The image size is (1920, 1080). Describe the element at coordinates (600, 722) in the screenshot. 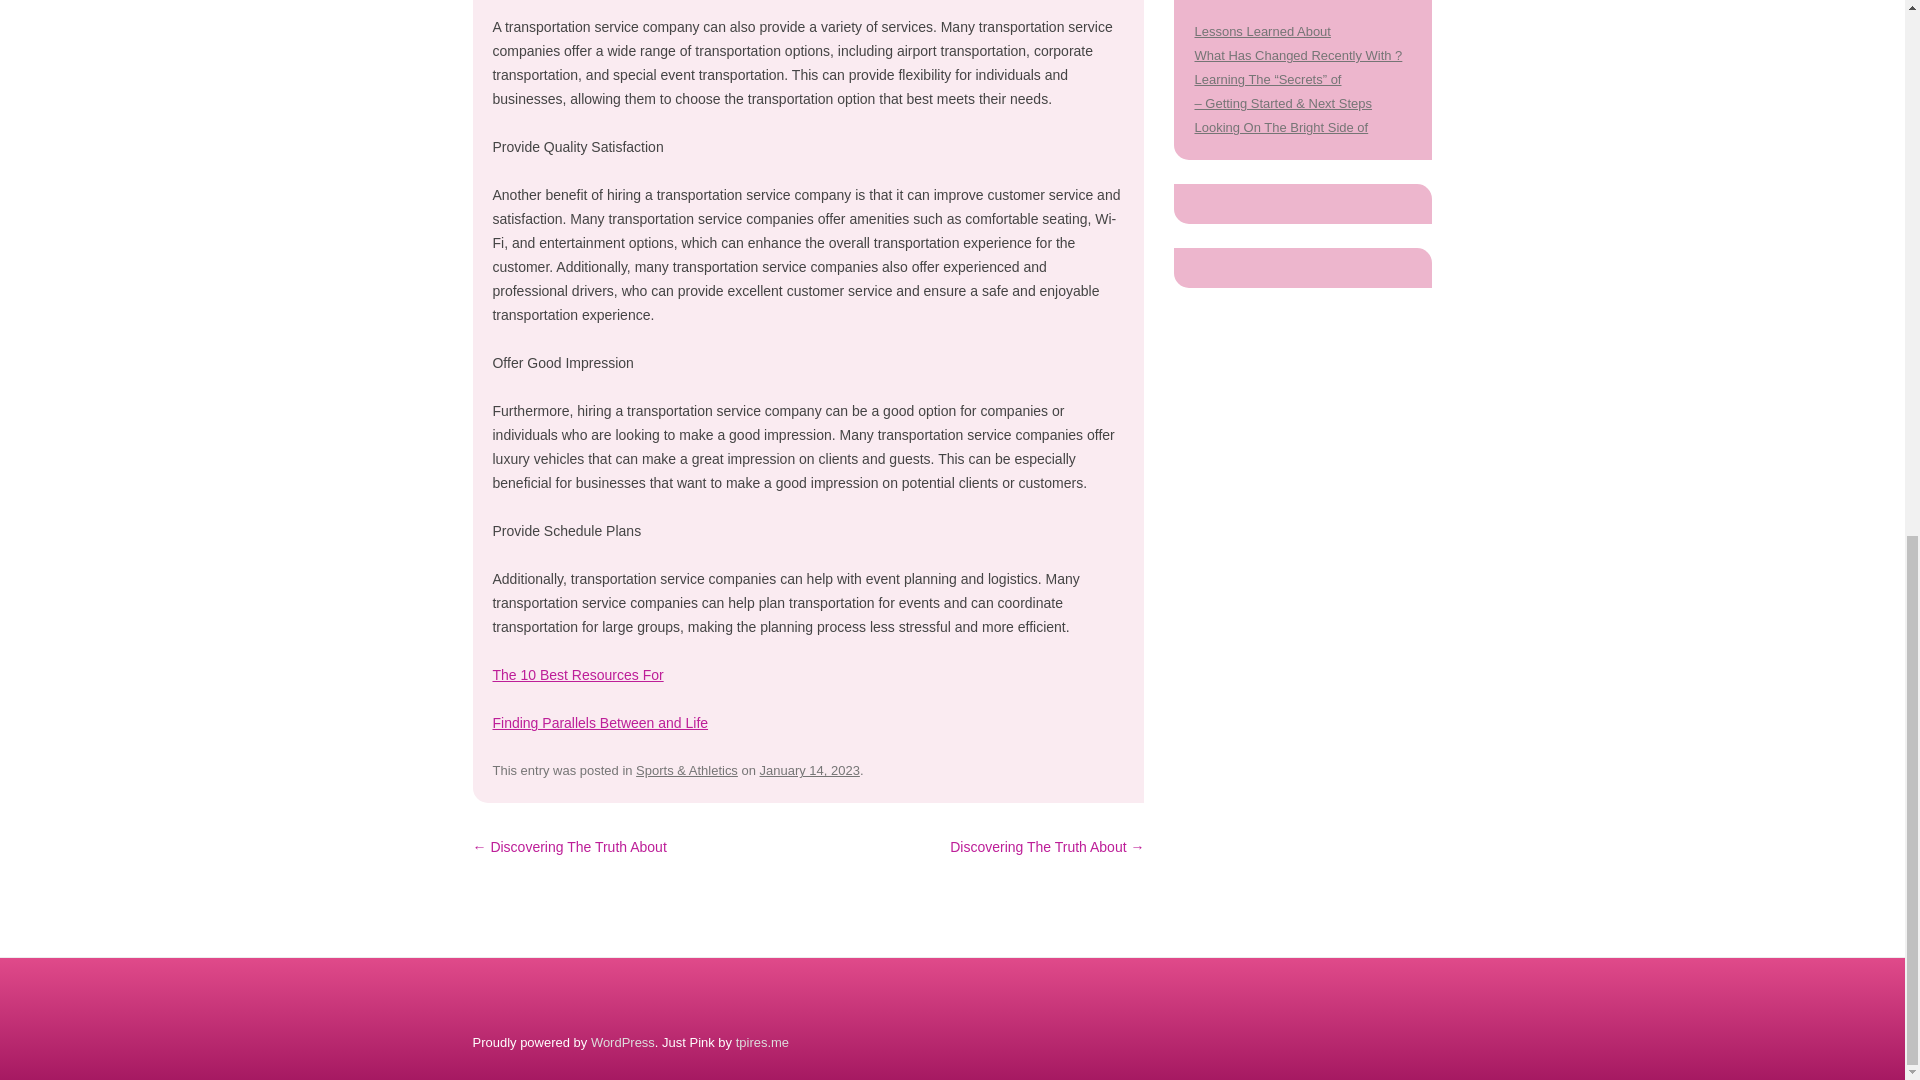

I see `Finding Parallels Between and Life` at that location.